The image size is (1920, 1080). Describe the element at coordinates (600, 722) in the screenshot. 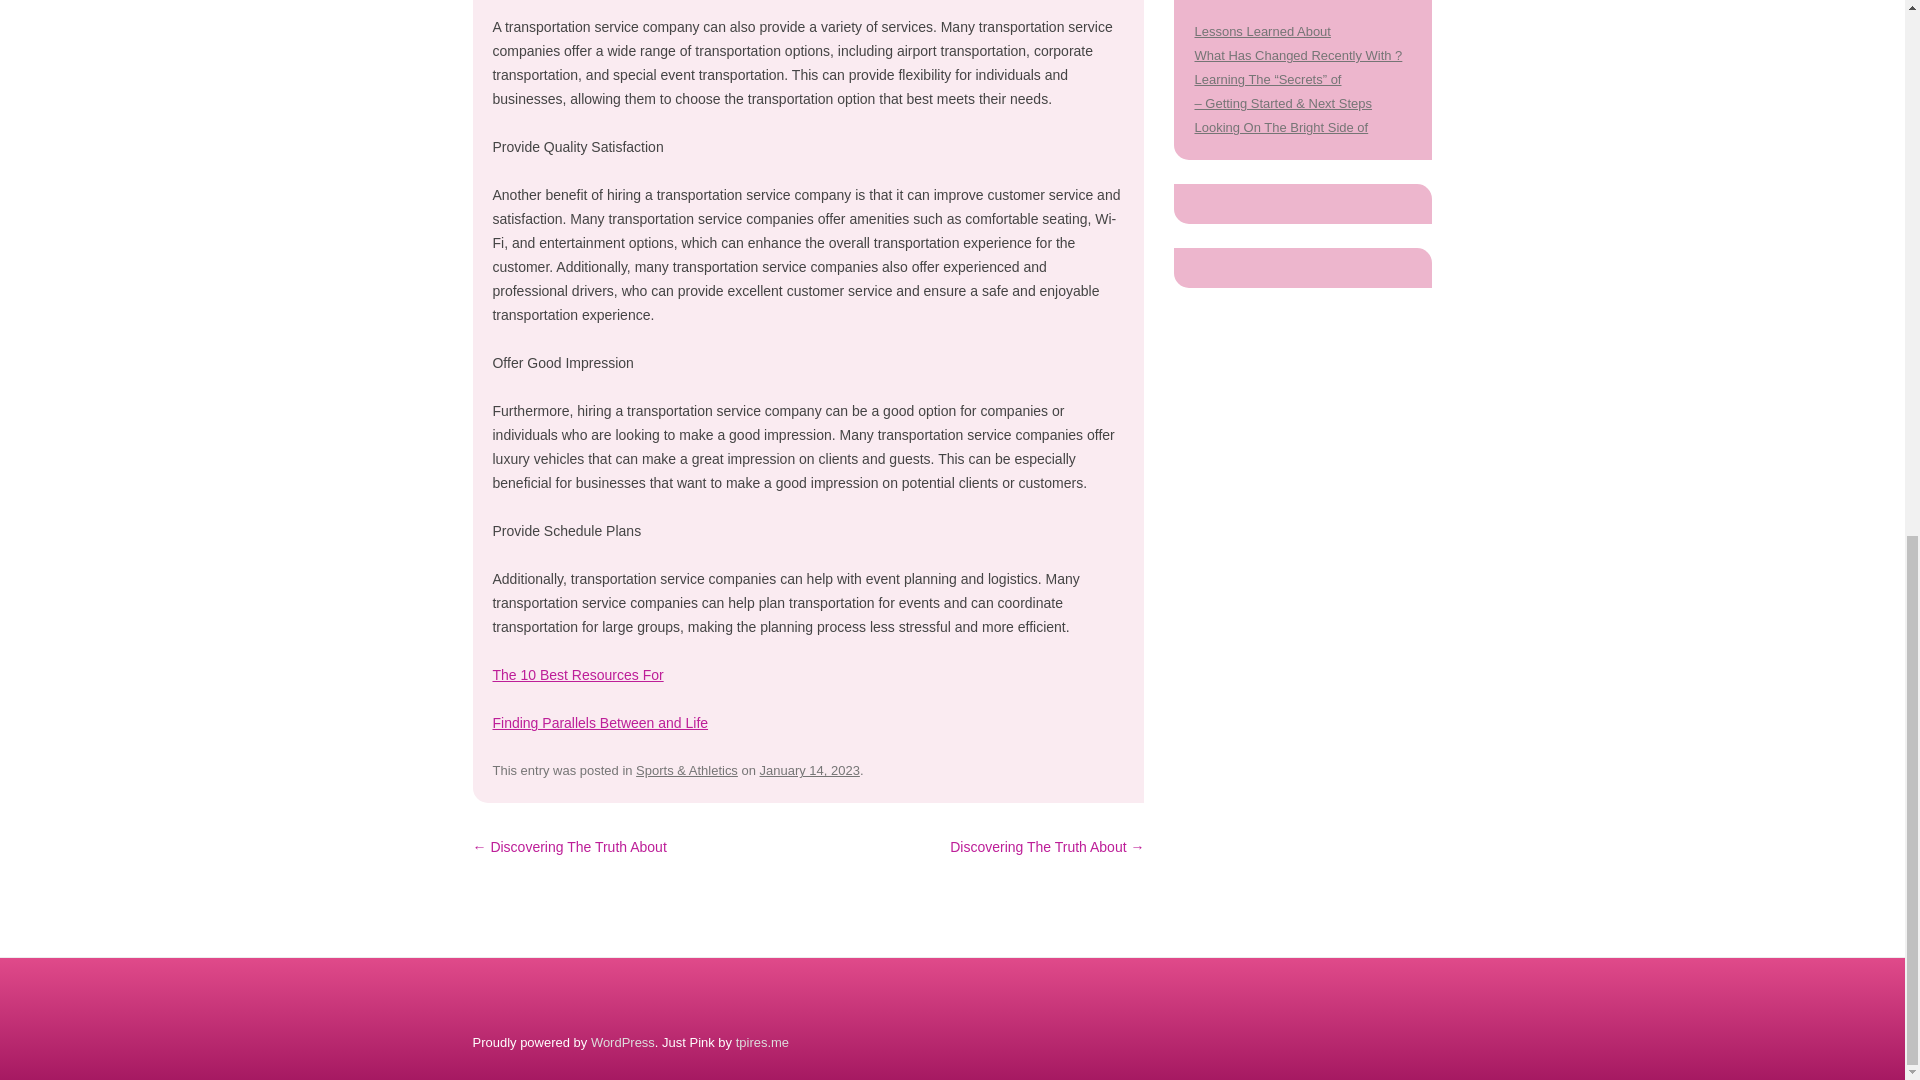

I see `Finding Parallels Between and Life` at that location.